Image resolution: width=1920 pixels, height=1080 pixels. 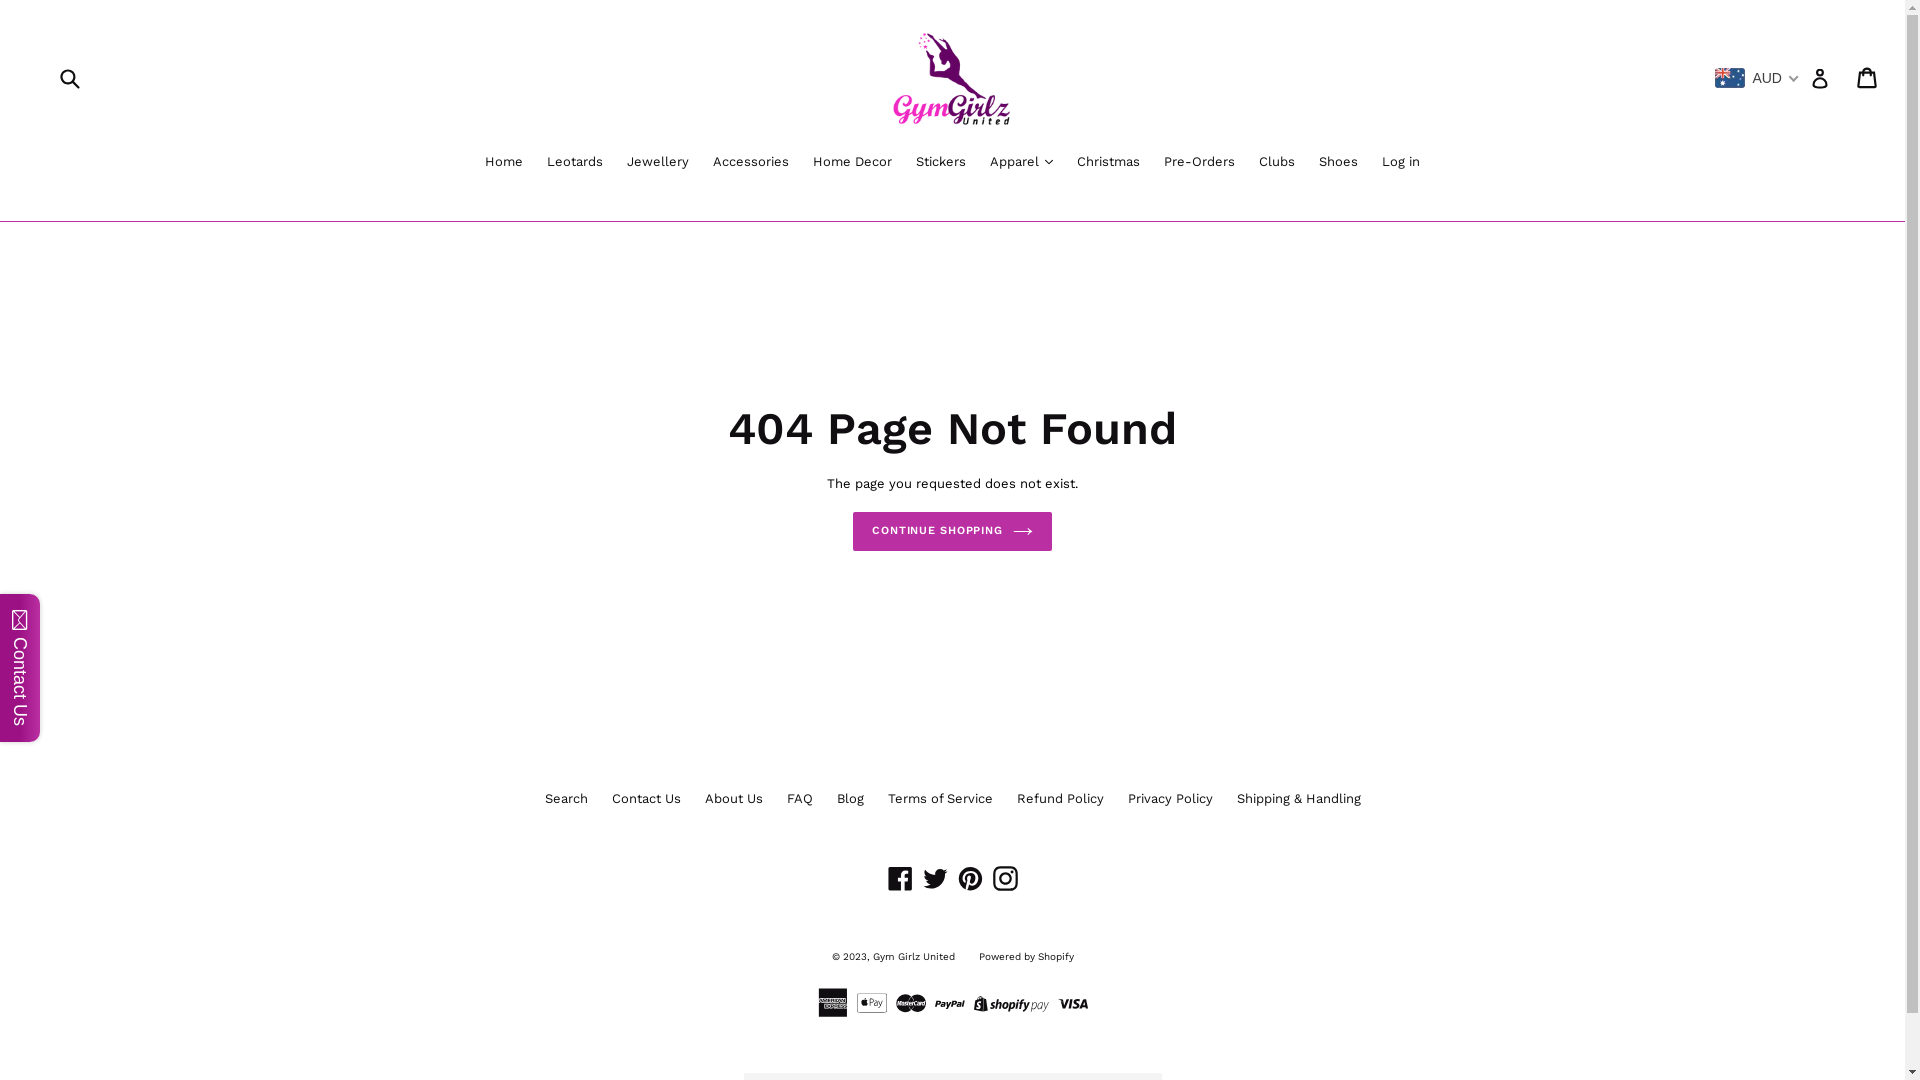 I want to click on Contact Us, so click(x=646, y=798).